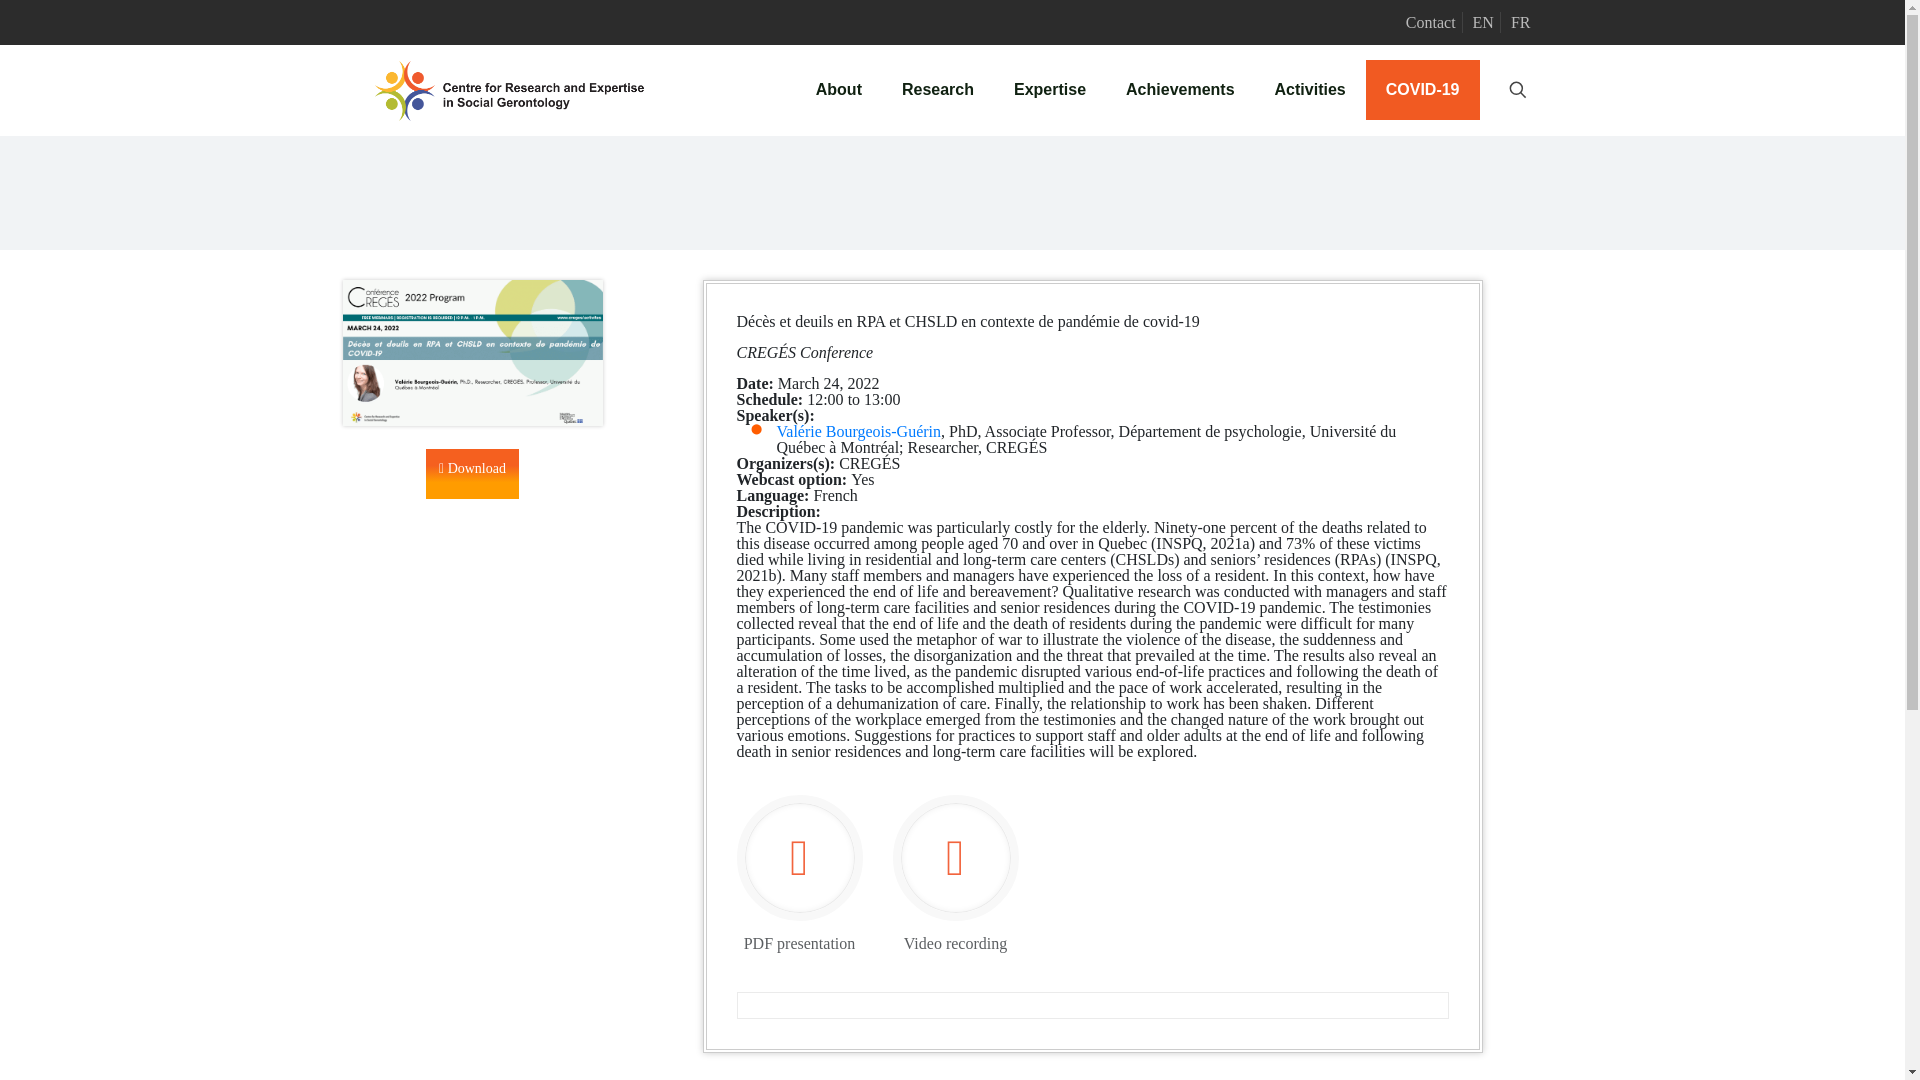 The image size is (1920, 1080). Describe the element at coordinates (1180, 90) in the screenshot. I see `Achievements` at that location.